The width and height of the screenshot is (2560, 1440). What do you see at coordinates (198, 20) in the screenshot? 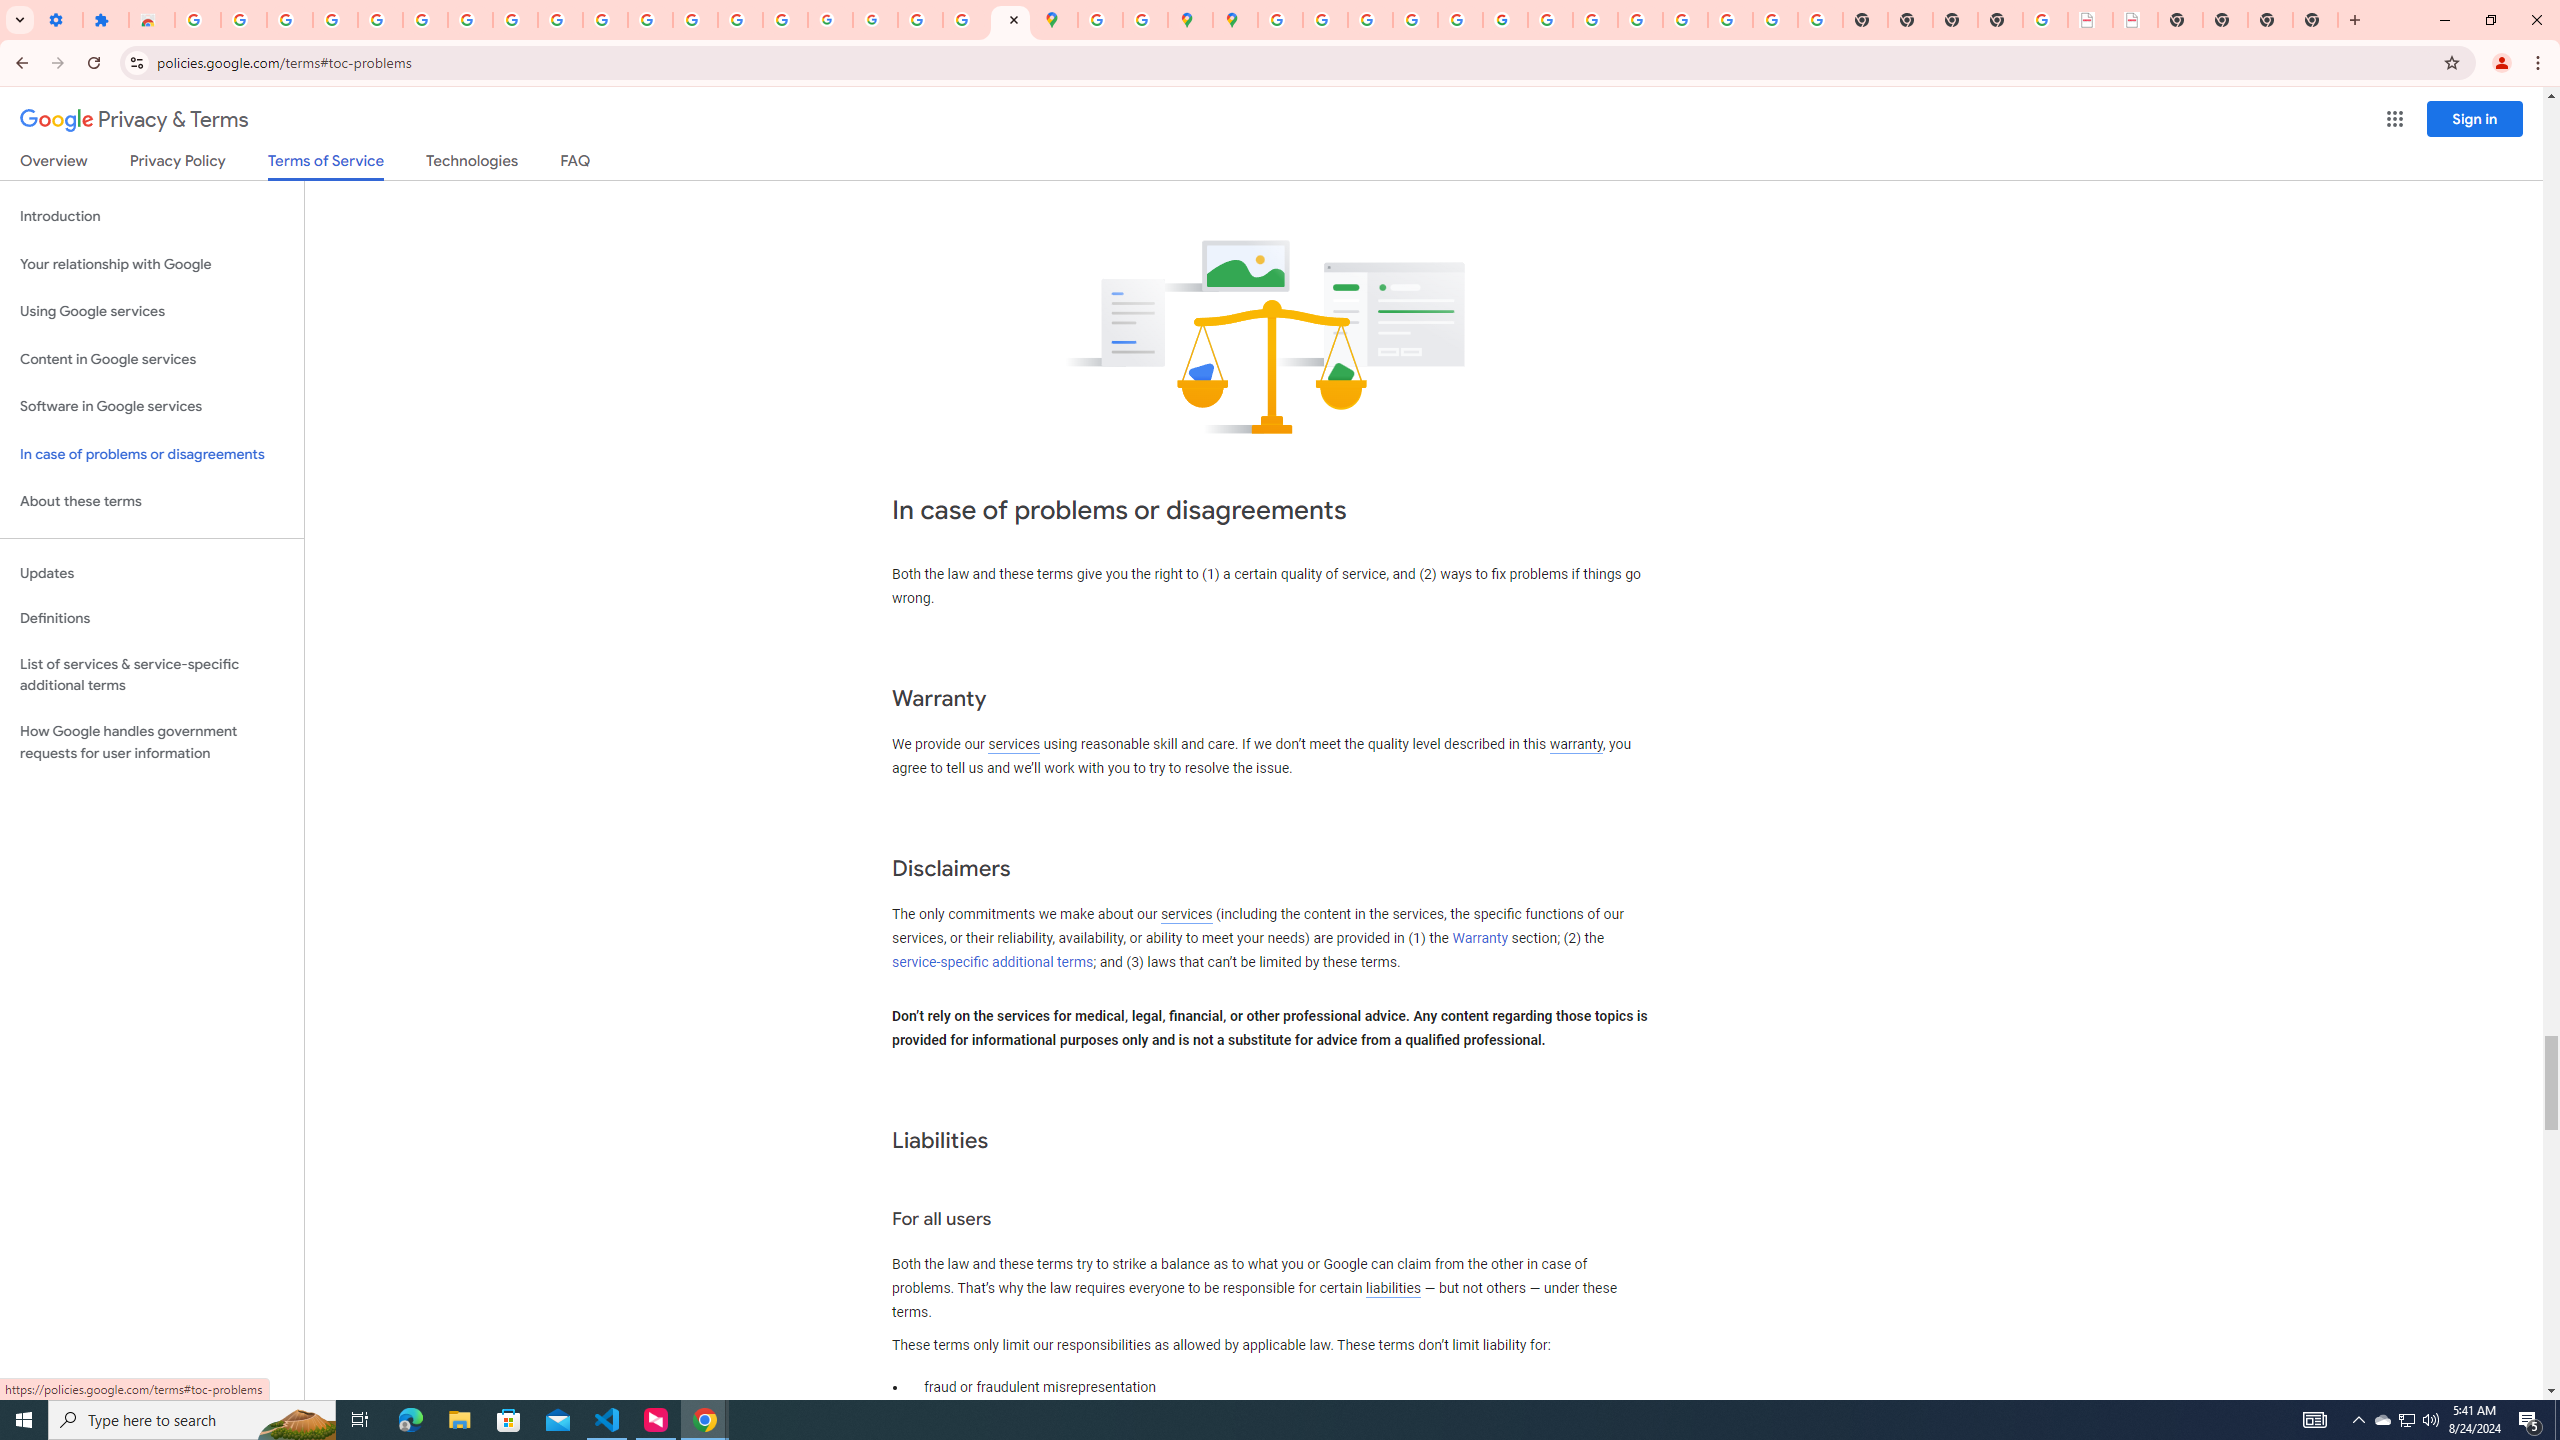
I see `Sign in - Google Accounts` at bounding box center [198, 20].